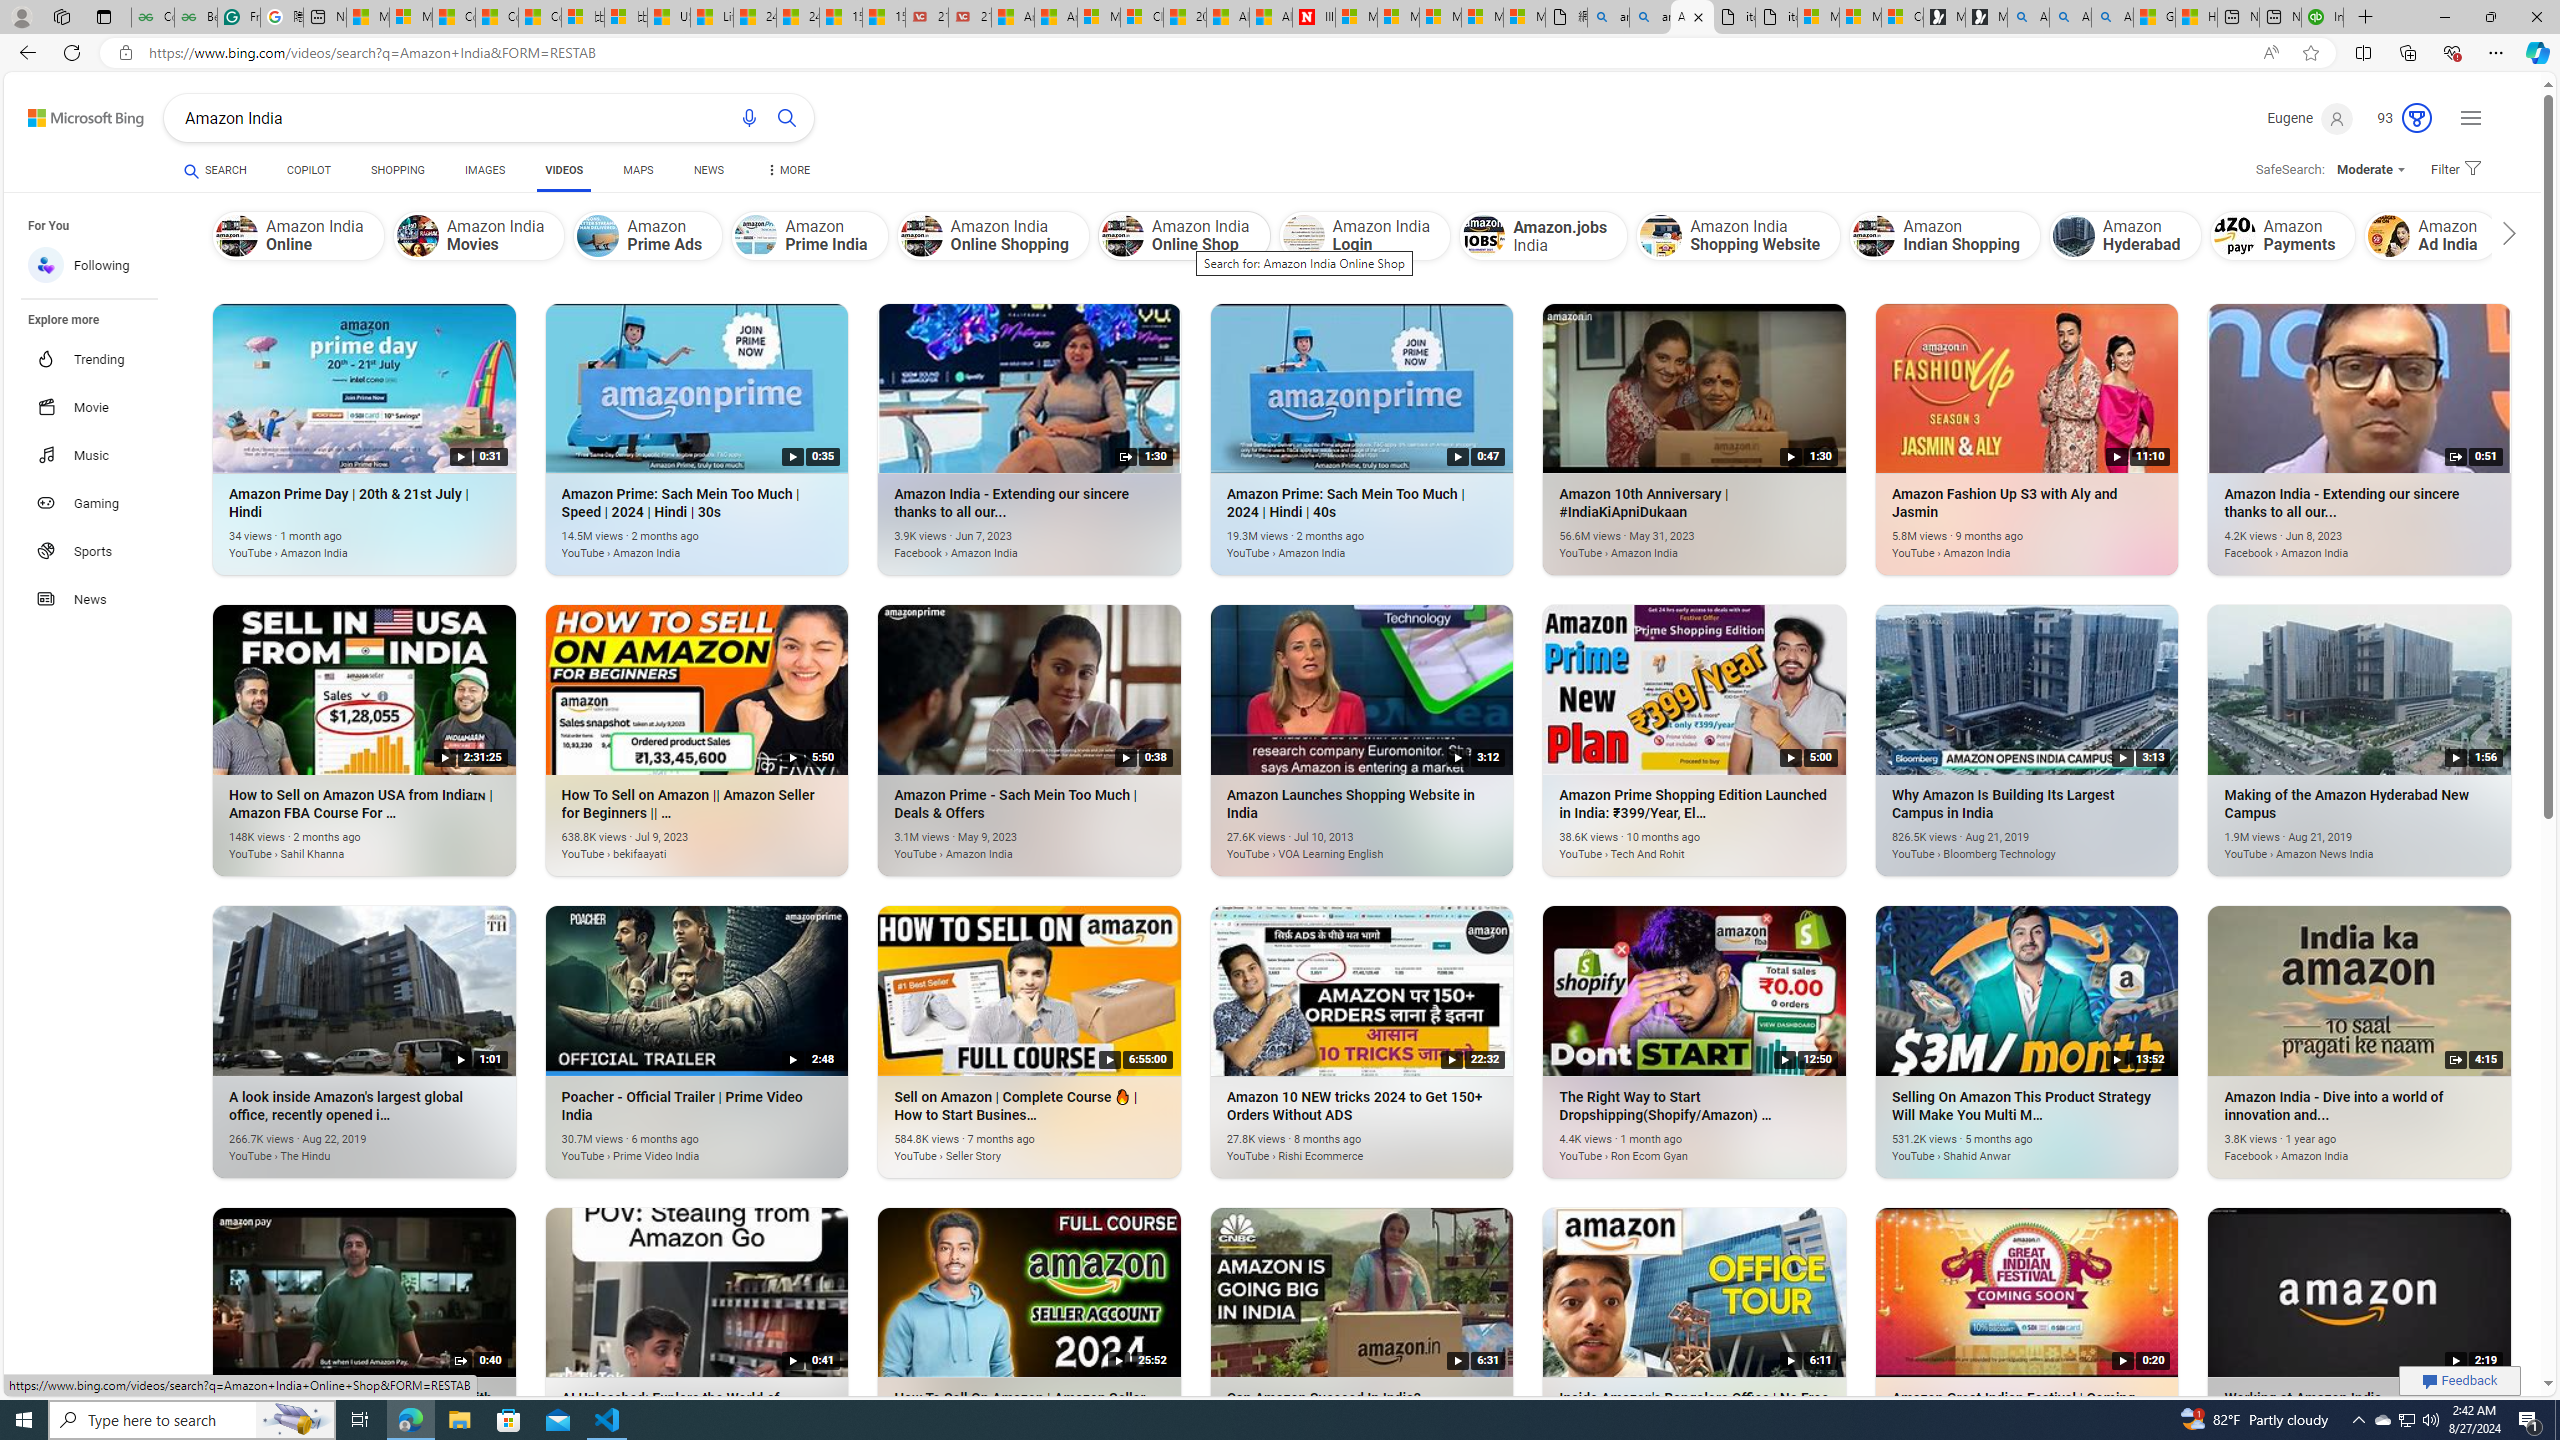 This screenshot has width=2560, height=1440. What do you see at coordinates (1122, 235) in the screenshot?
I see `Amazon India Online Shop` at bounding box center [1122, 235].